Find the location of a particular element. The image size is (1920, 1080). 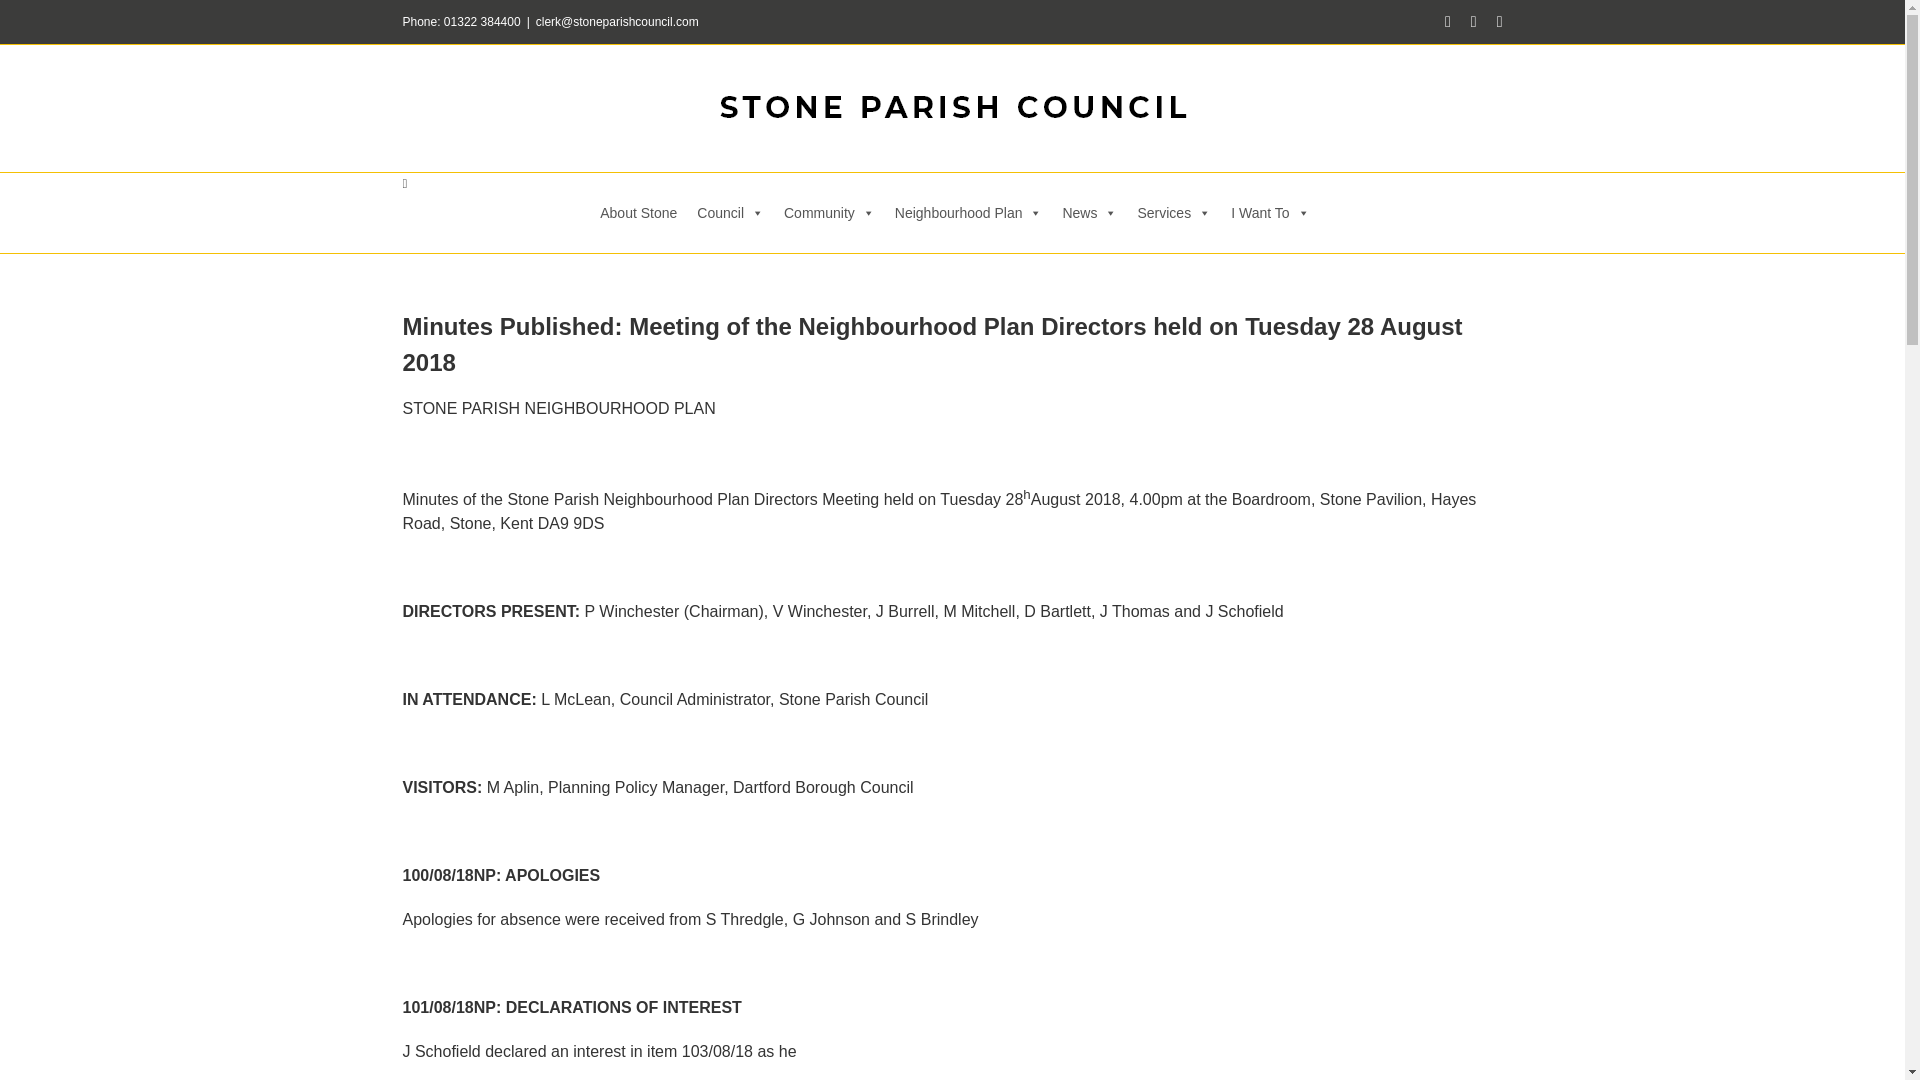

News is located at coordinates (1090, 212).